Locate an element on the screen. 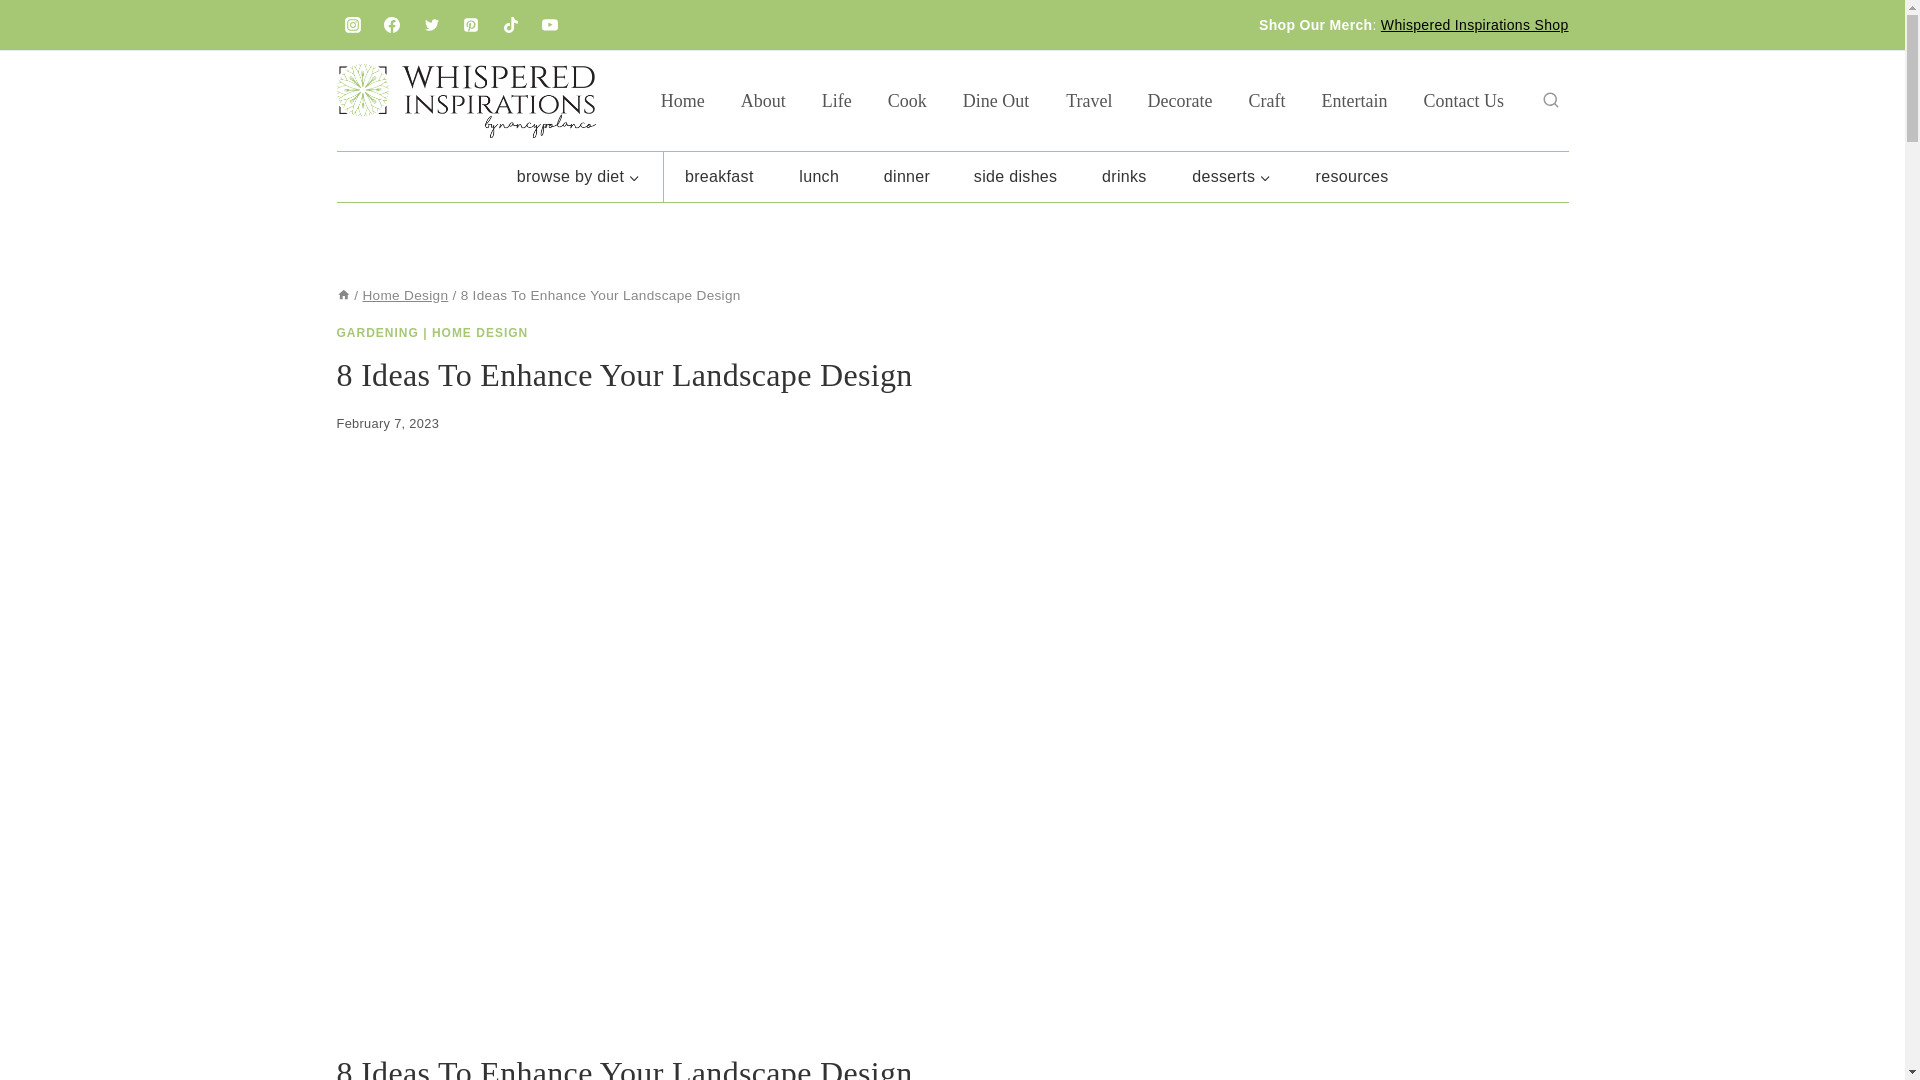 Image resolution: width=1920 pixels, height=1080 pixels. lunch is located at coordinates (818, 176).